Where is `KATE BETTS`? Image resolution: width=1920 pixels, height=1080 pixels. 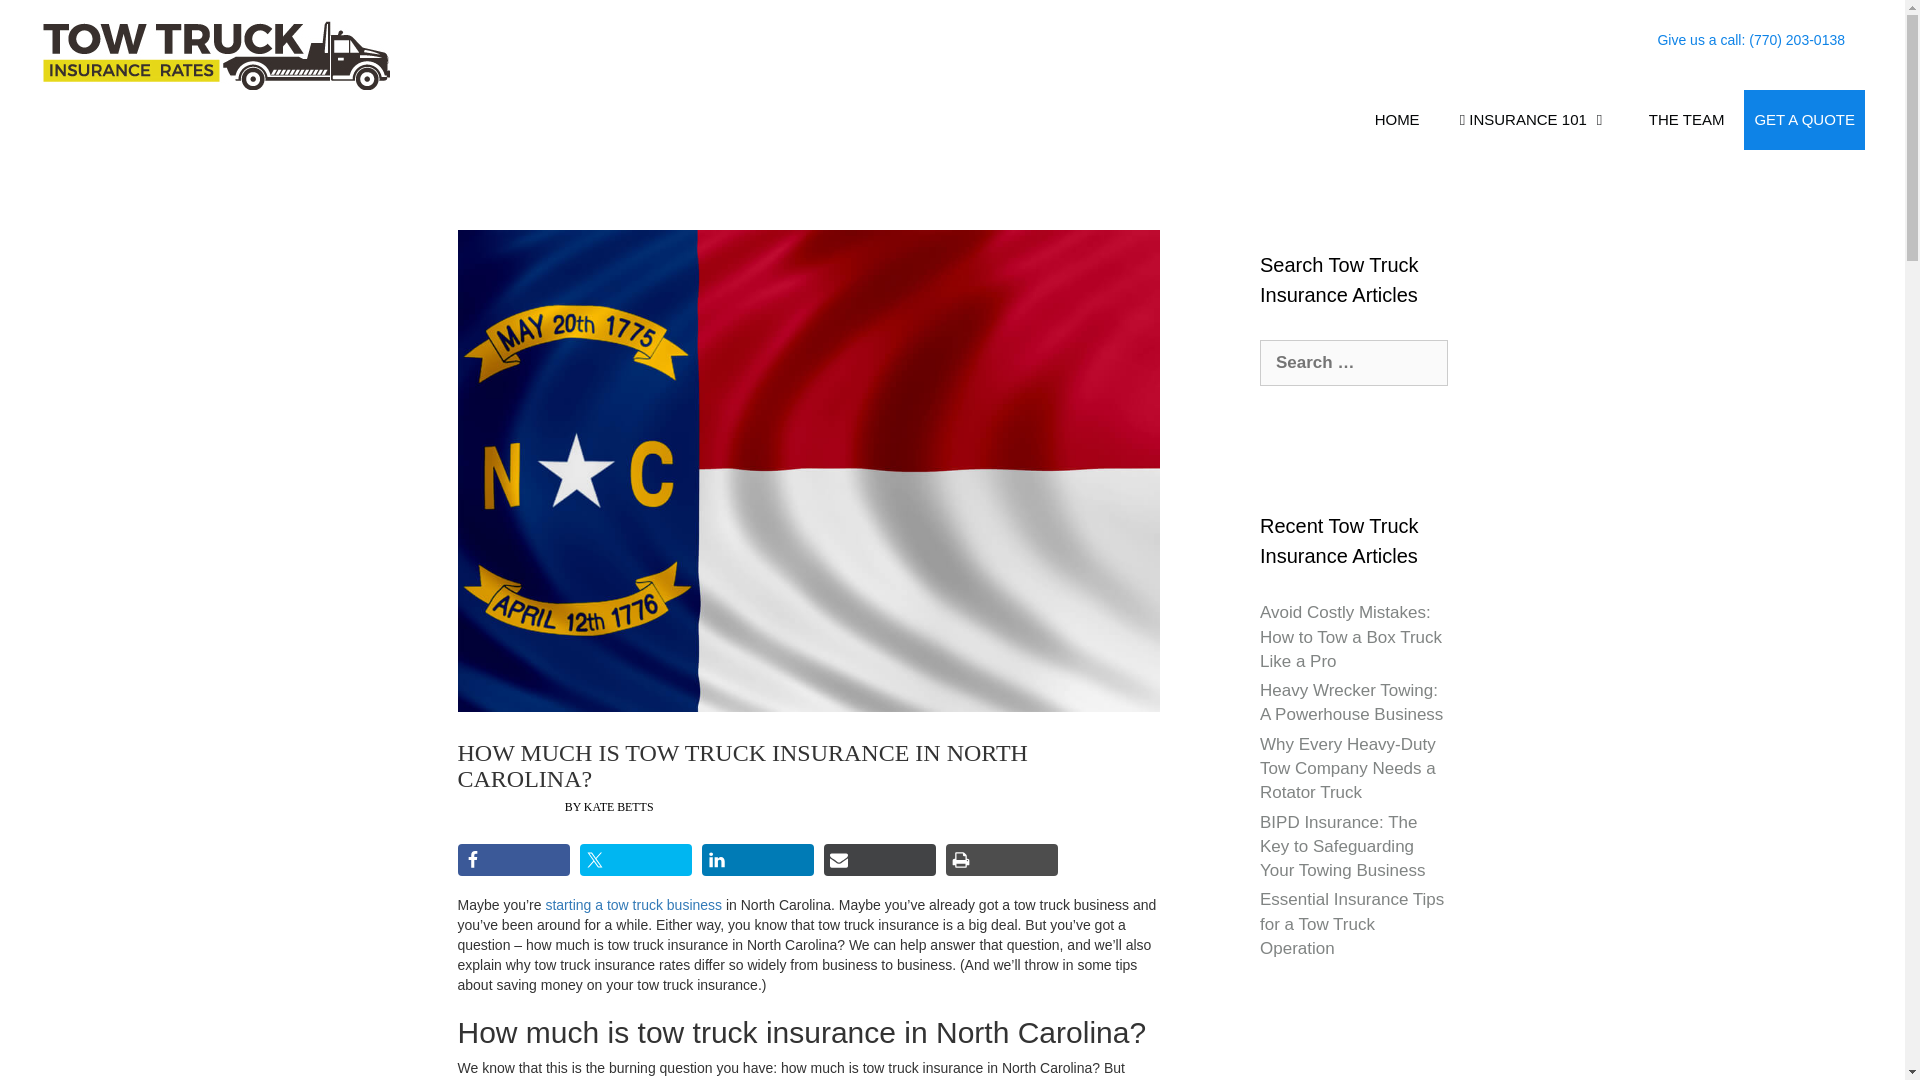 KATE BETTS is located at coordinates (618, 807).